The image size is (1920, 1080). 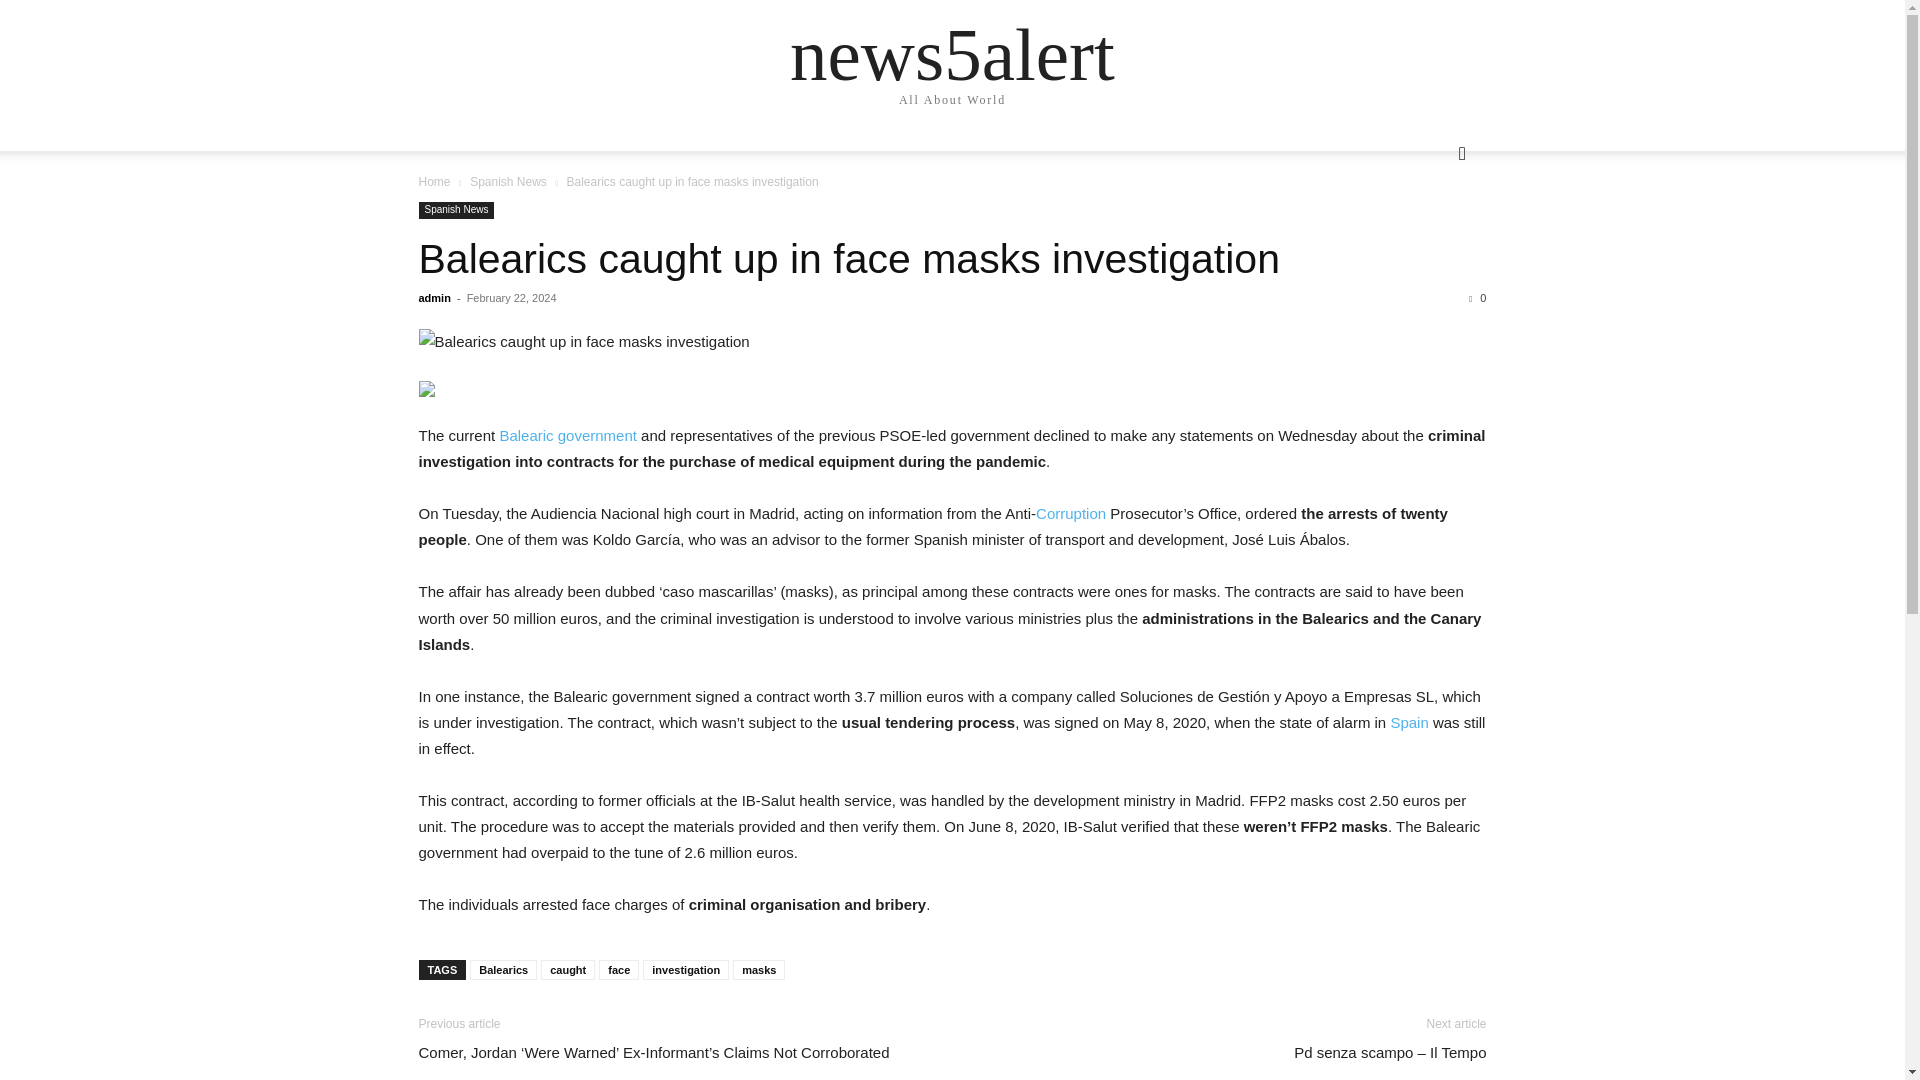 I want to click on Spanish News, so click(x=456, y=210).